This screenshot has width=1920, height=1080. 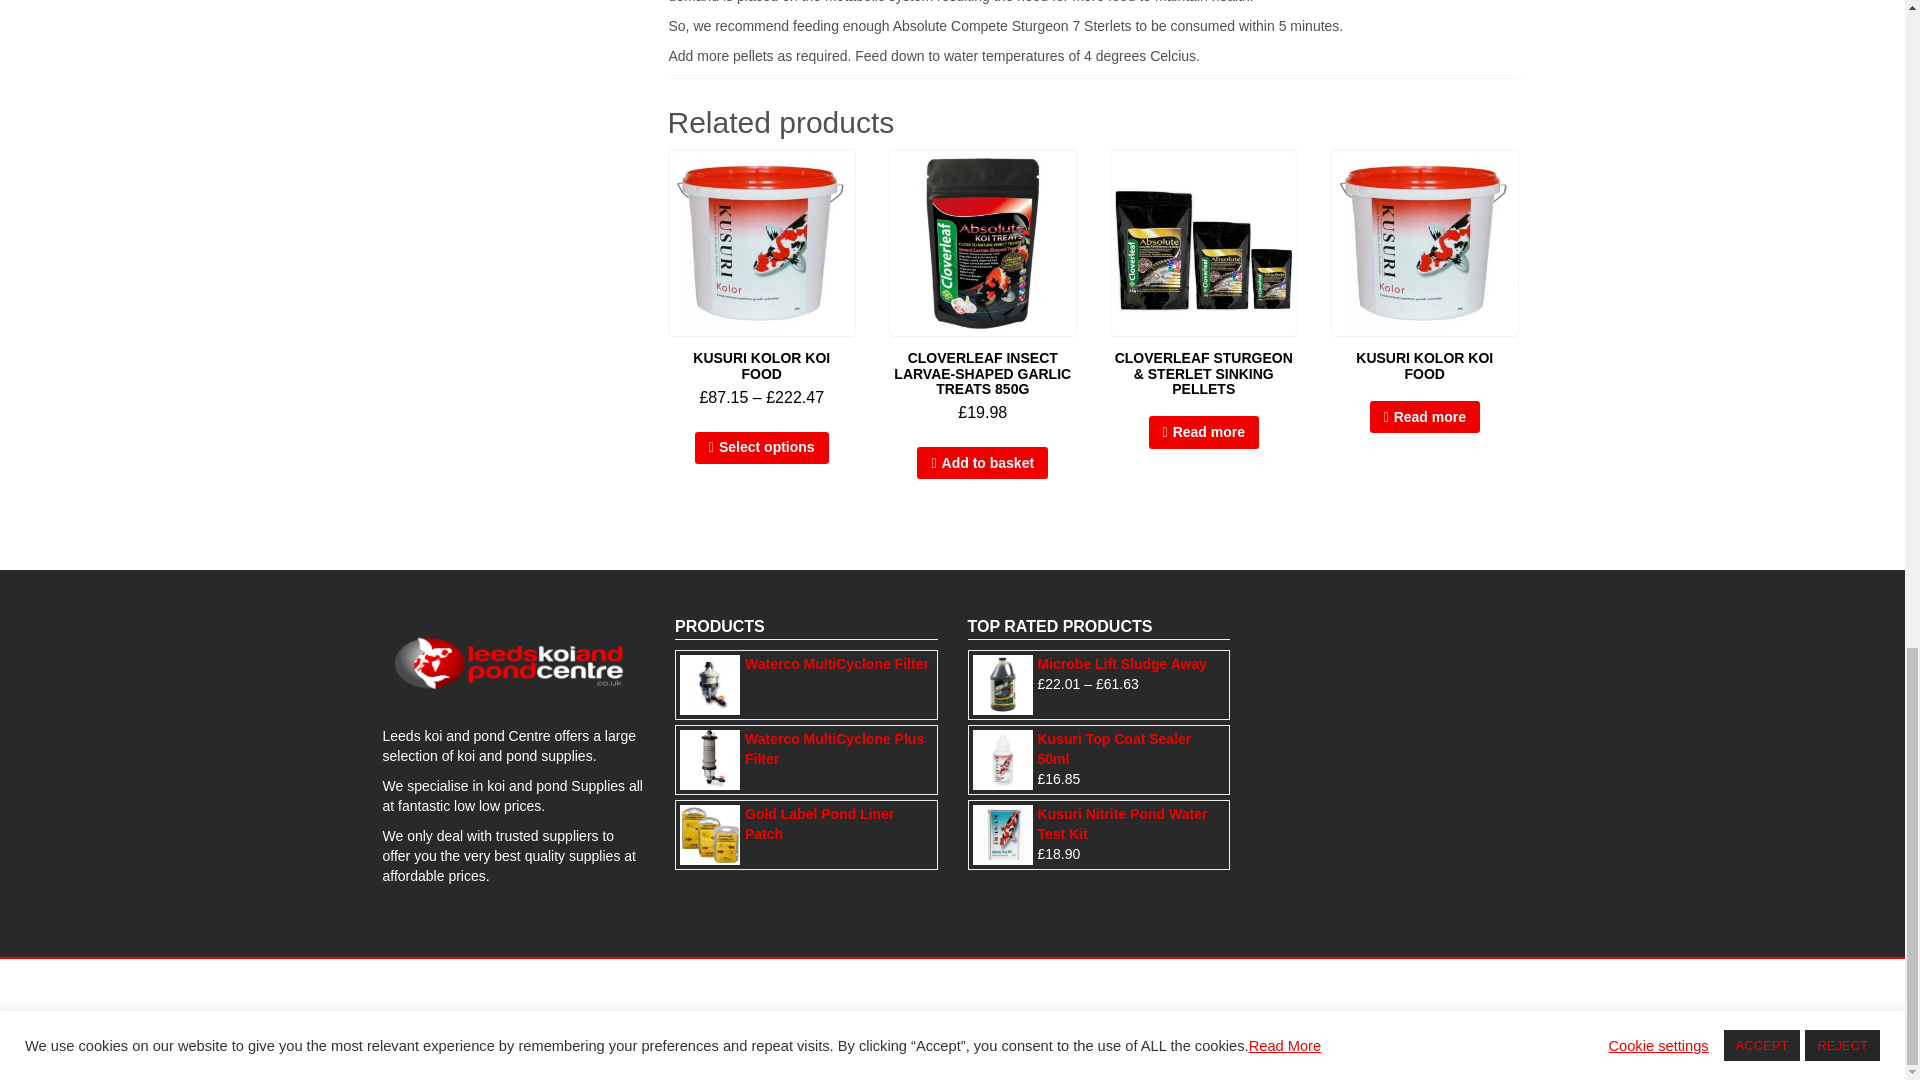 I want to click on Select options, so click(x=762, y=448).